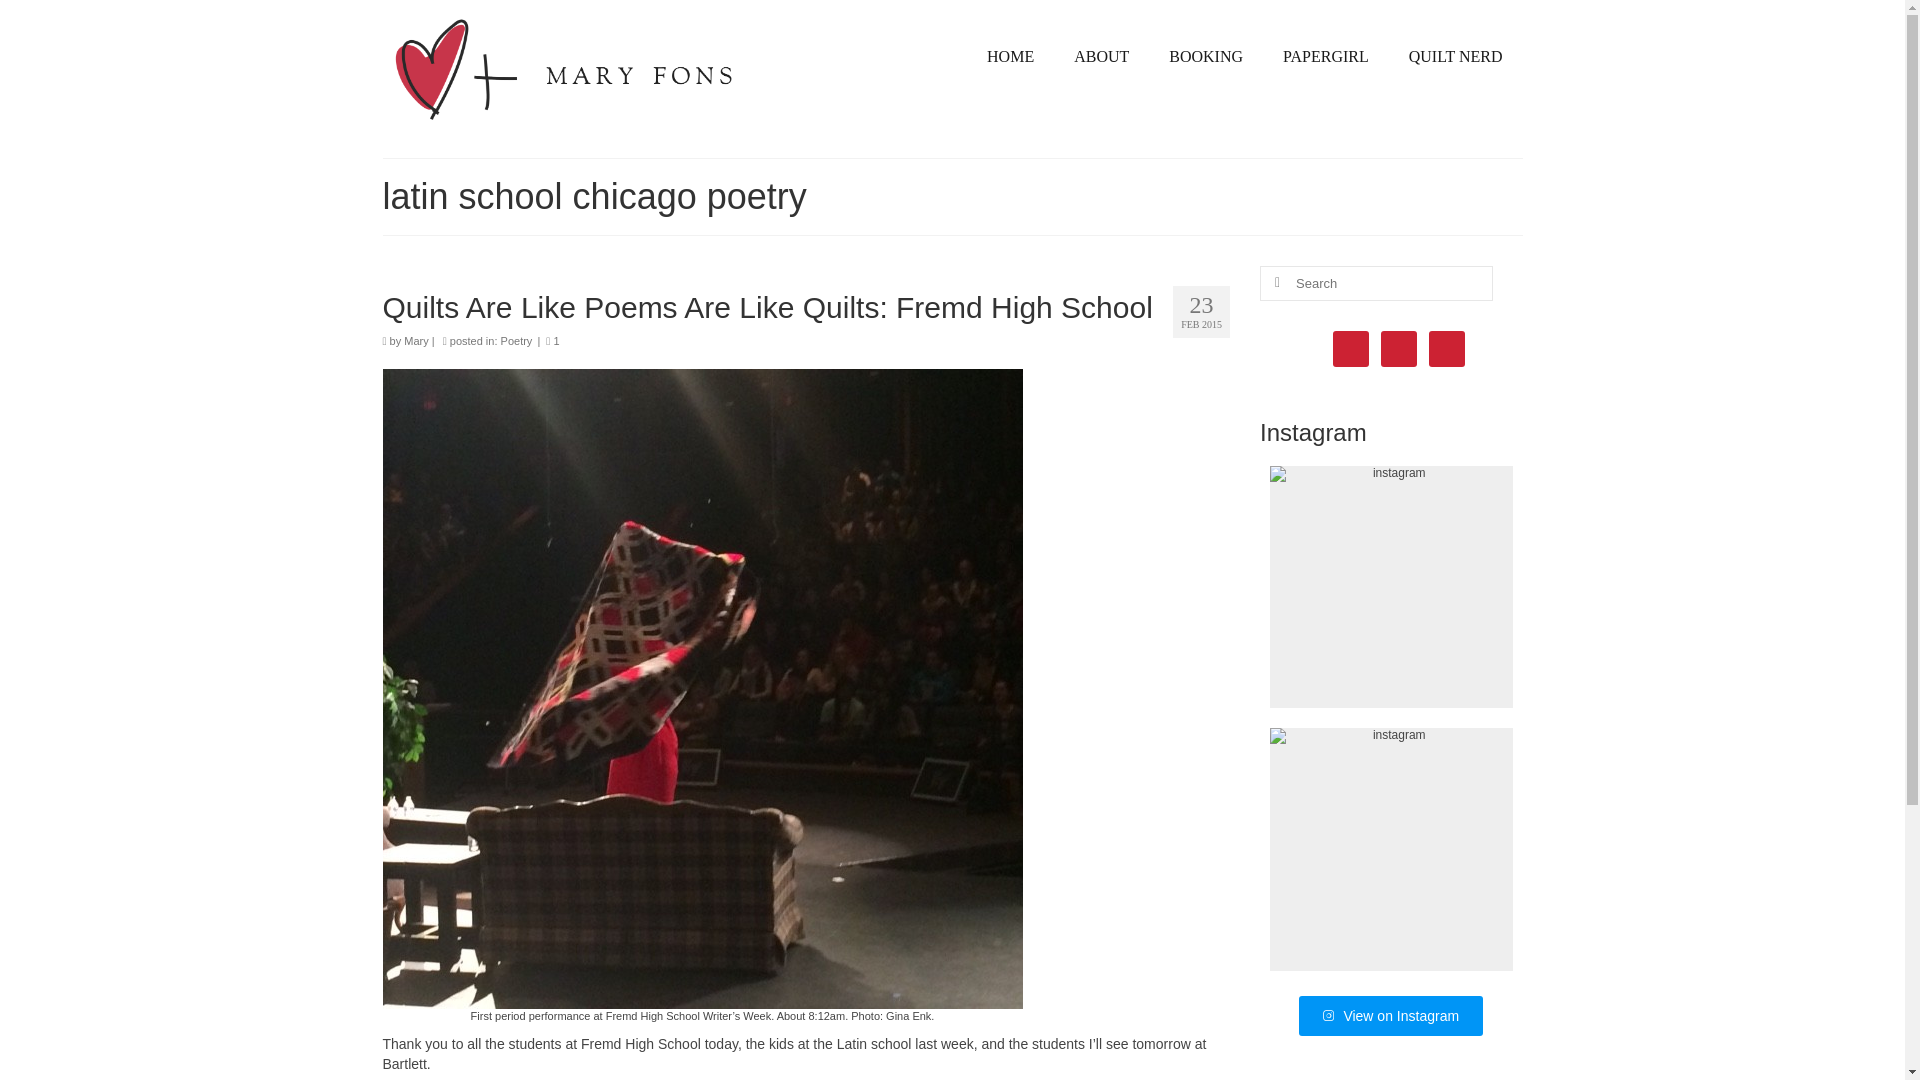  What do you see at coordinates (565, 70) in the screenshot?
I see `Mary Fons` at bounding box center [565, 70].